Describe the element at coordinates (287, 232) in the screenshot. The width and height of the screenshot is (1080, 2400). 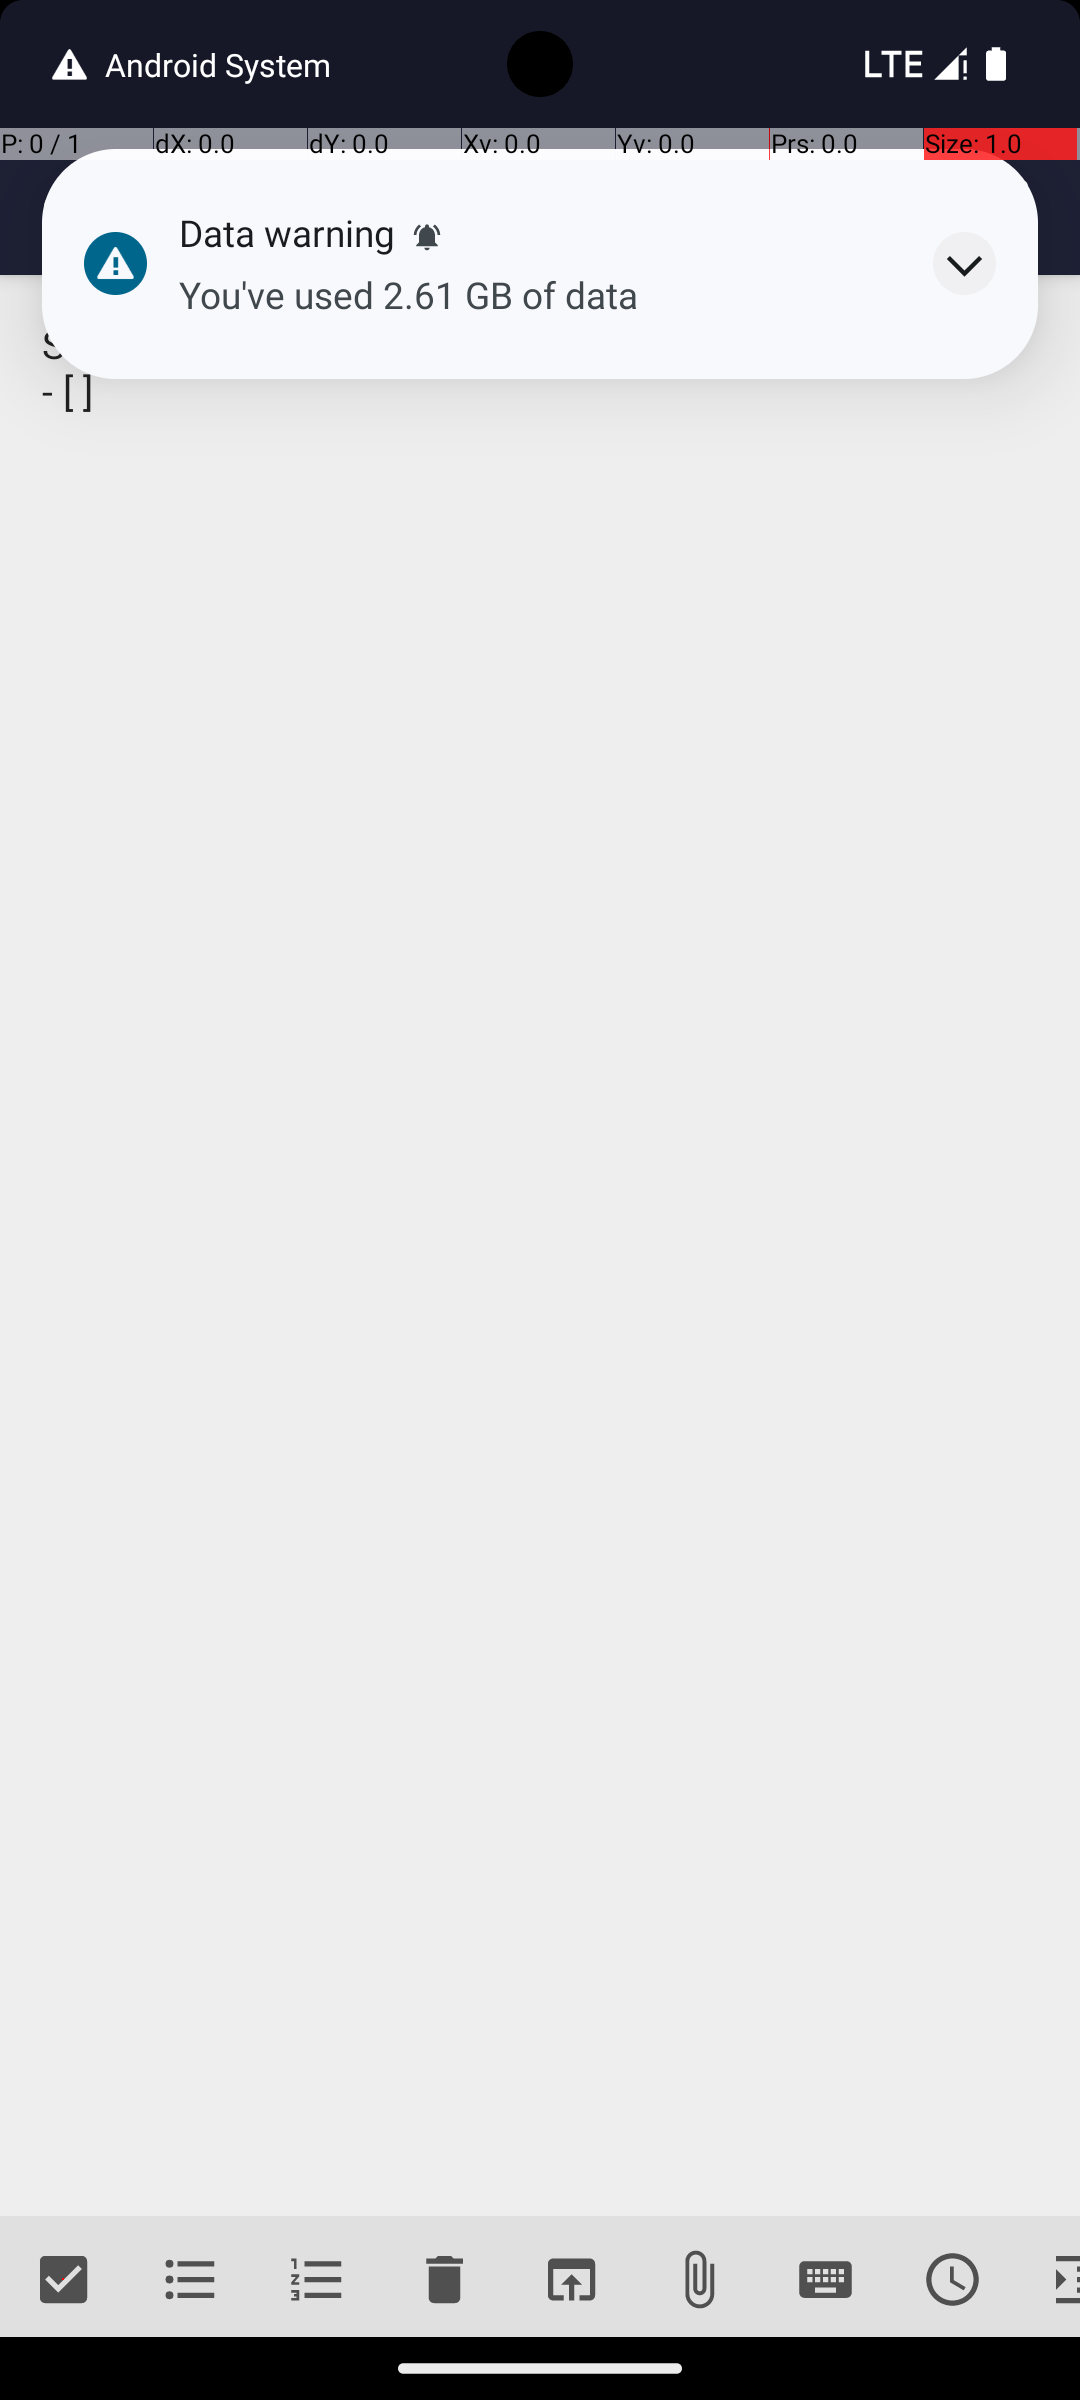
I see `Data warning` at that location.